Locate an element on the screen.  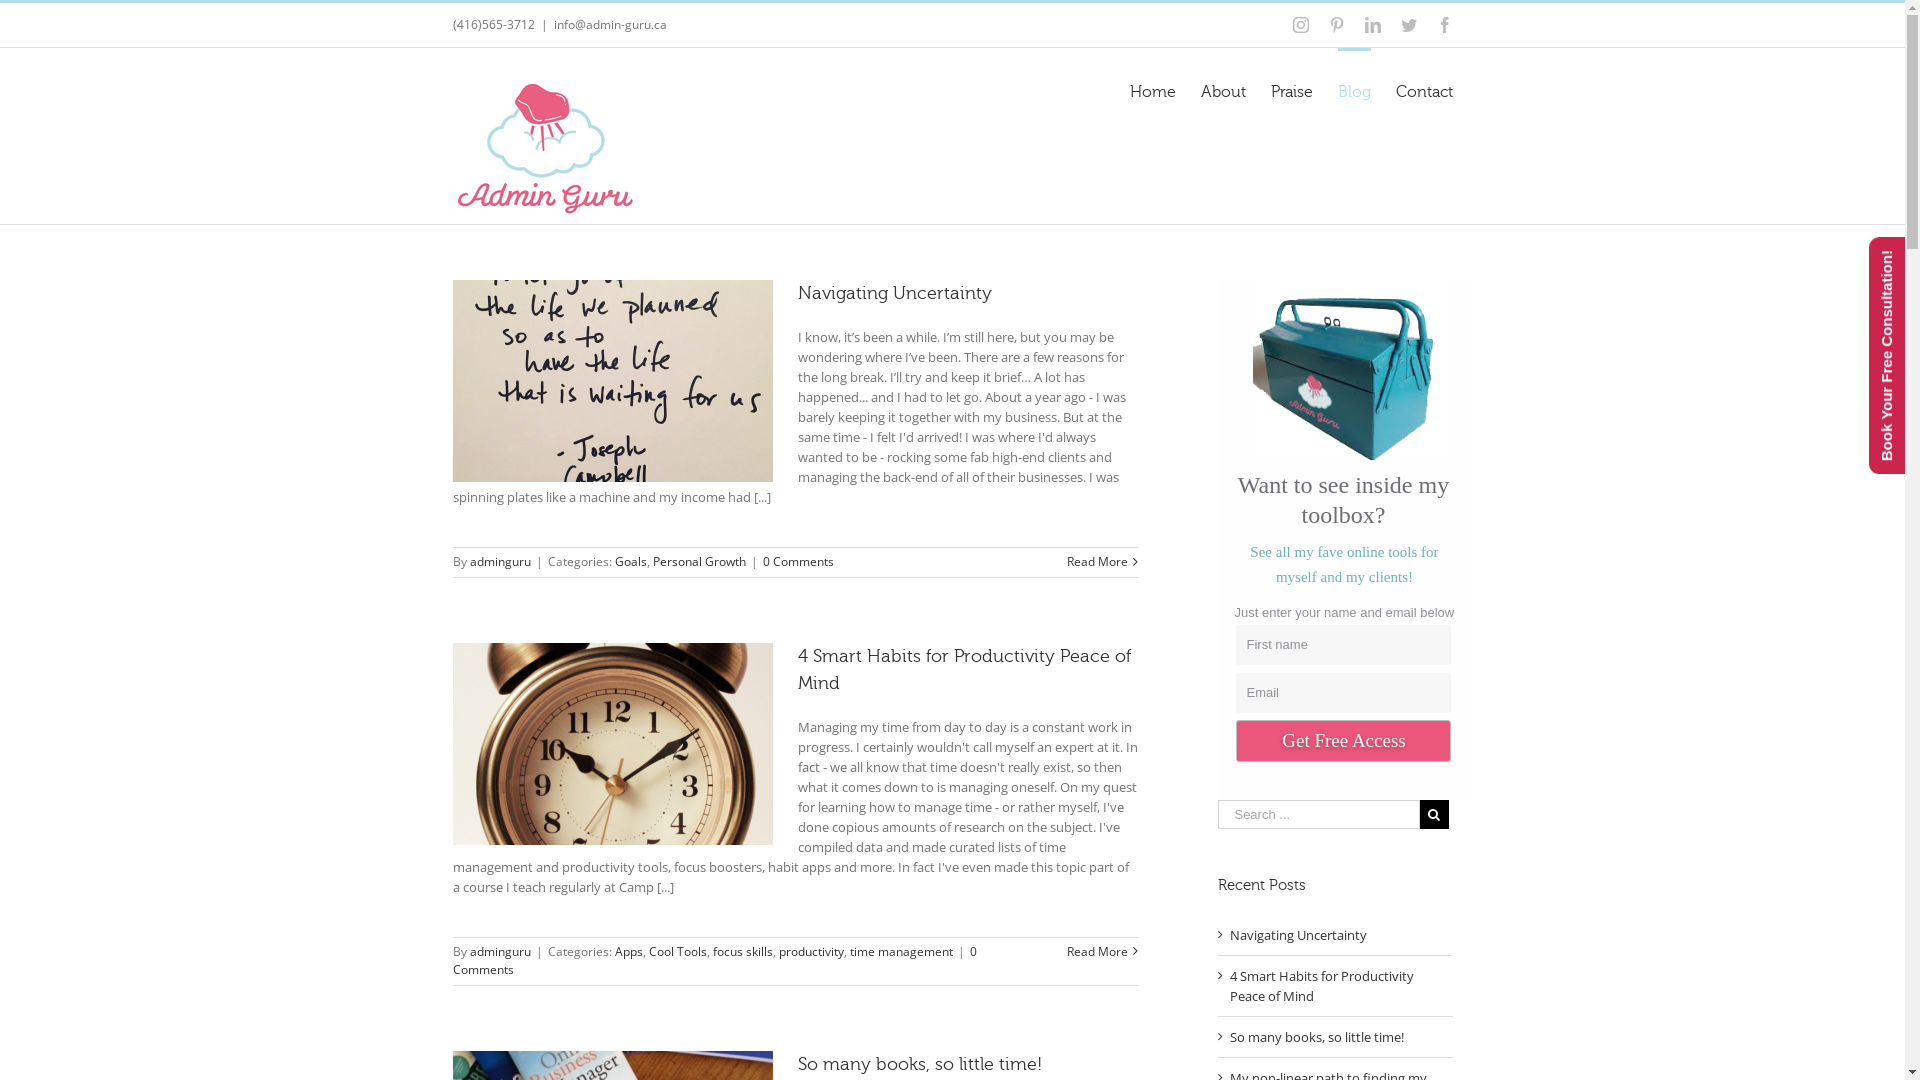
productivity is located at coordinates (810, 952).